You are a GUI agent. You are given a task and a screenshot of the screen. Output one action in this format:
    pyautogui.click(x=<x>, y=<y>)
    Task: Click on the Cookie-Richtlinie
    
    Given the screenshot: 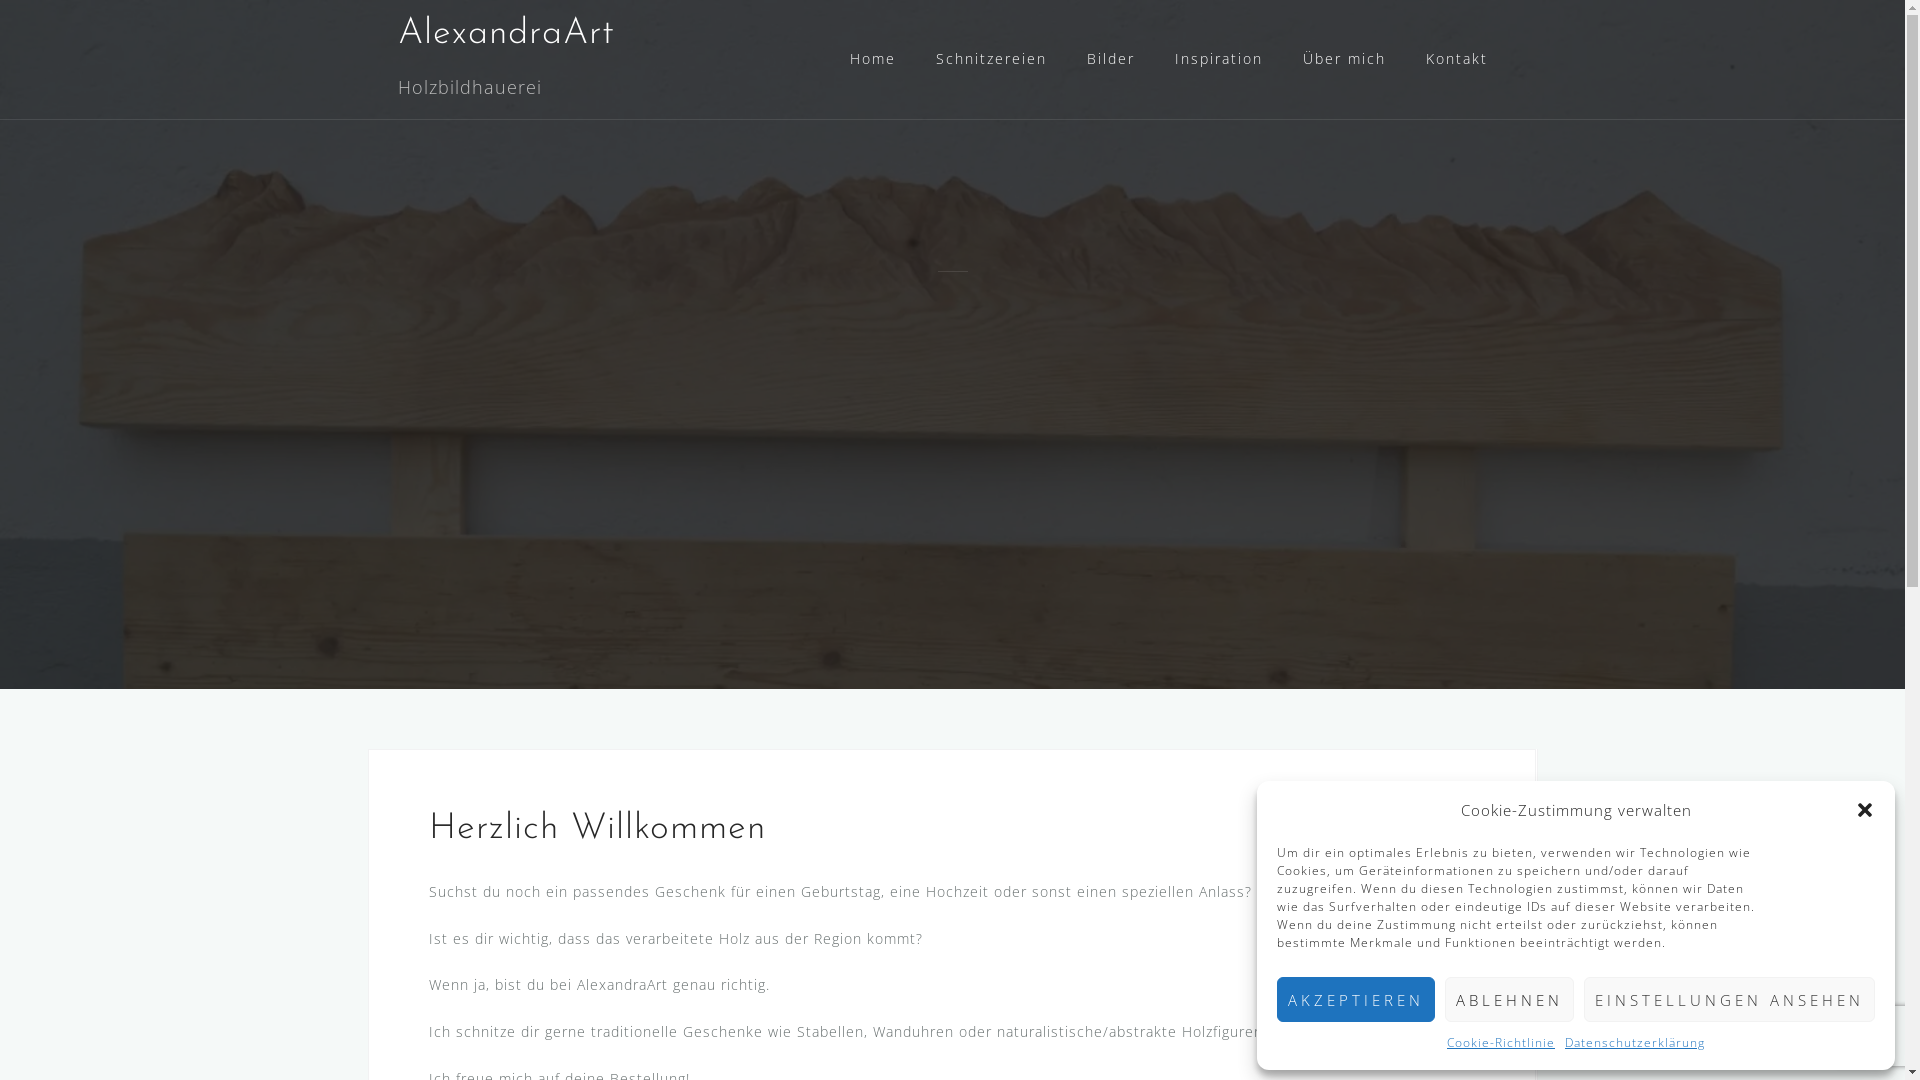 What is the action you would take?
    pyautogui.click(x=1501, y=1044)
    